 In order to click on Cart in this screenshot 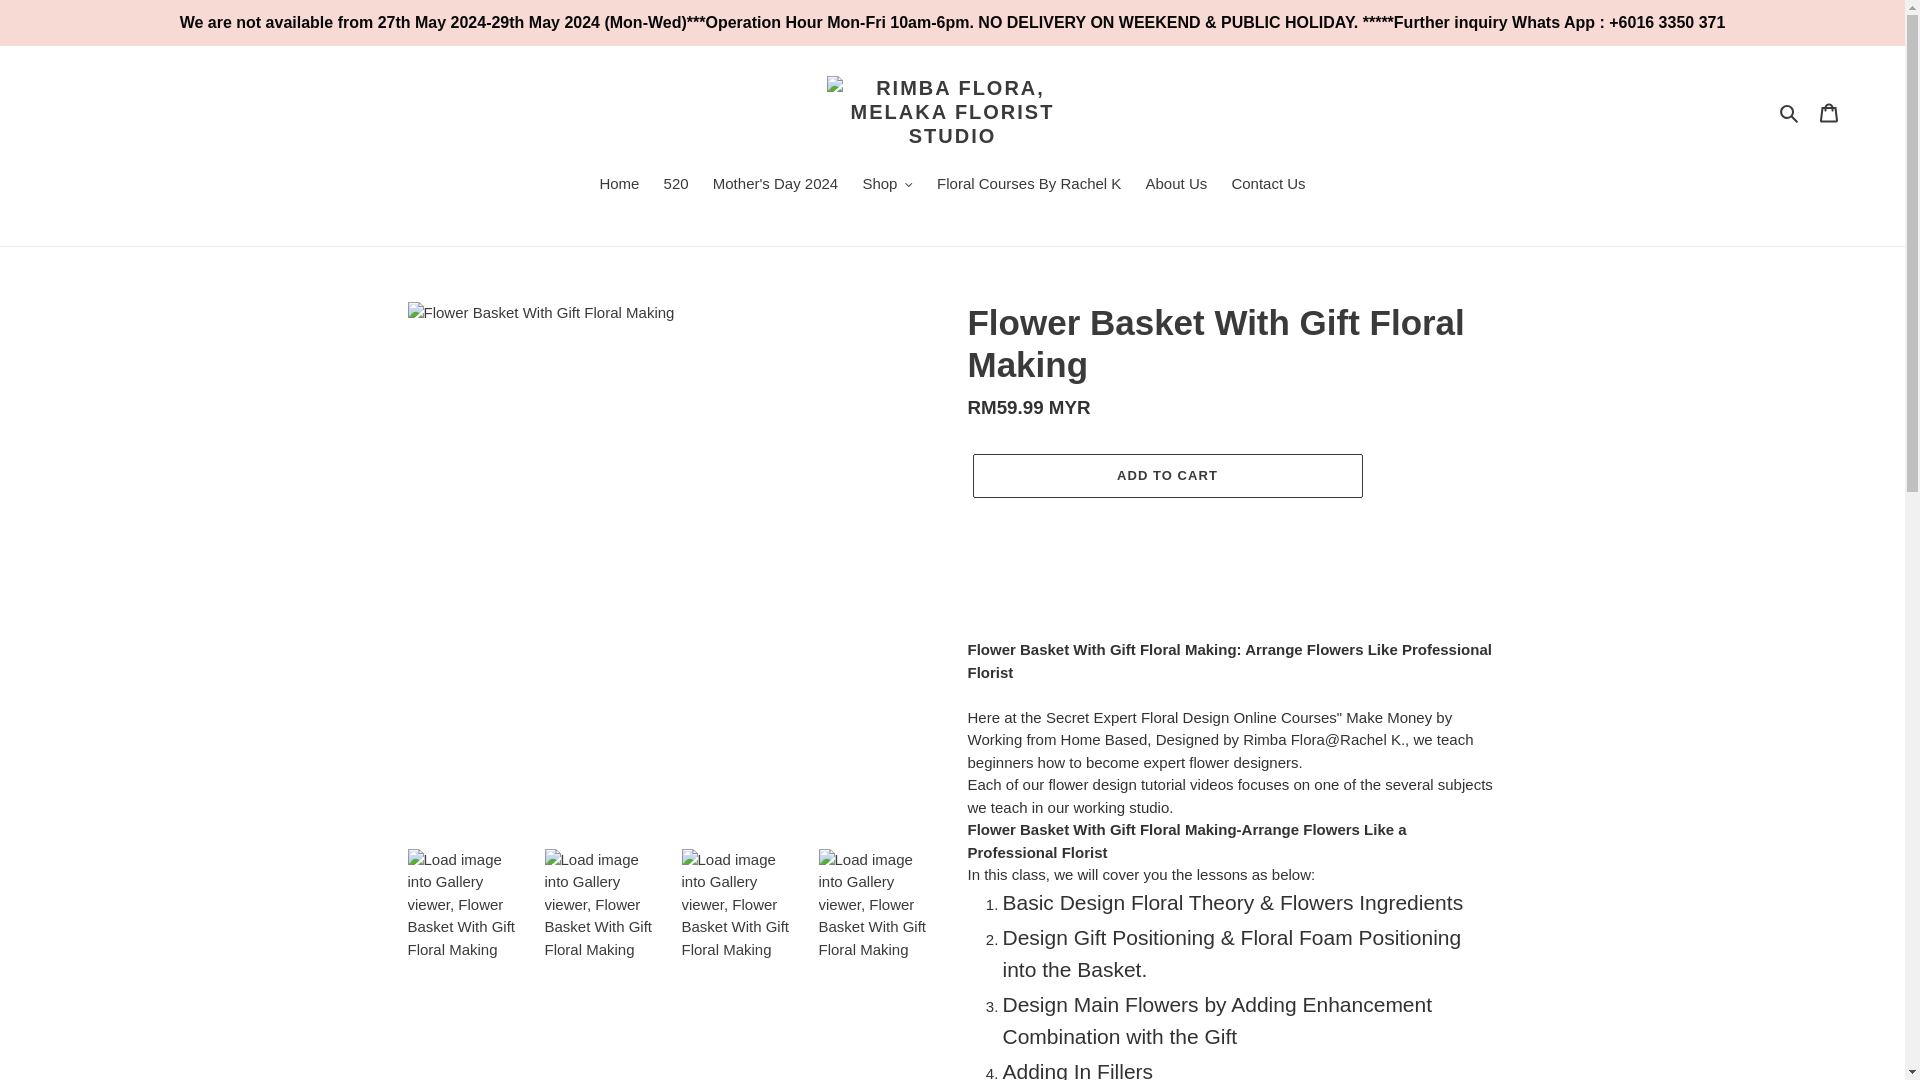, I will do `click(1829, 112)`.